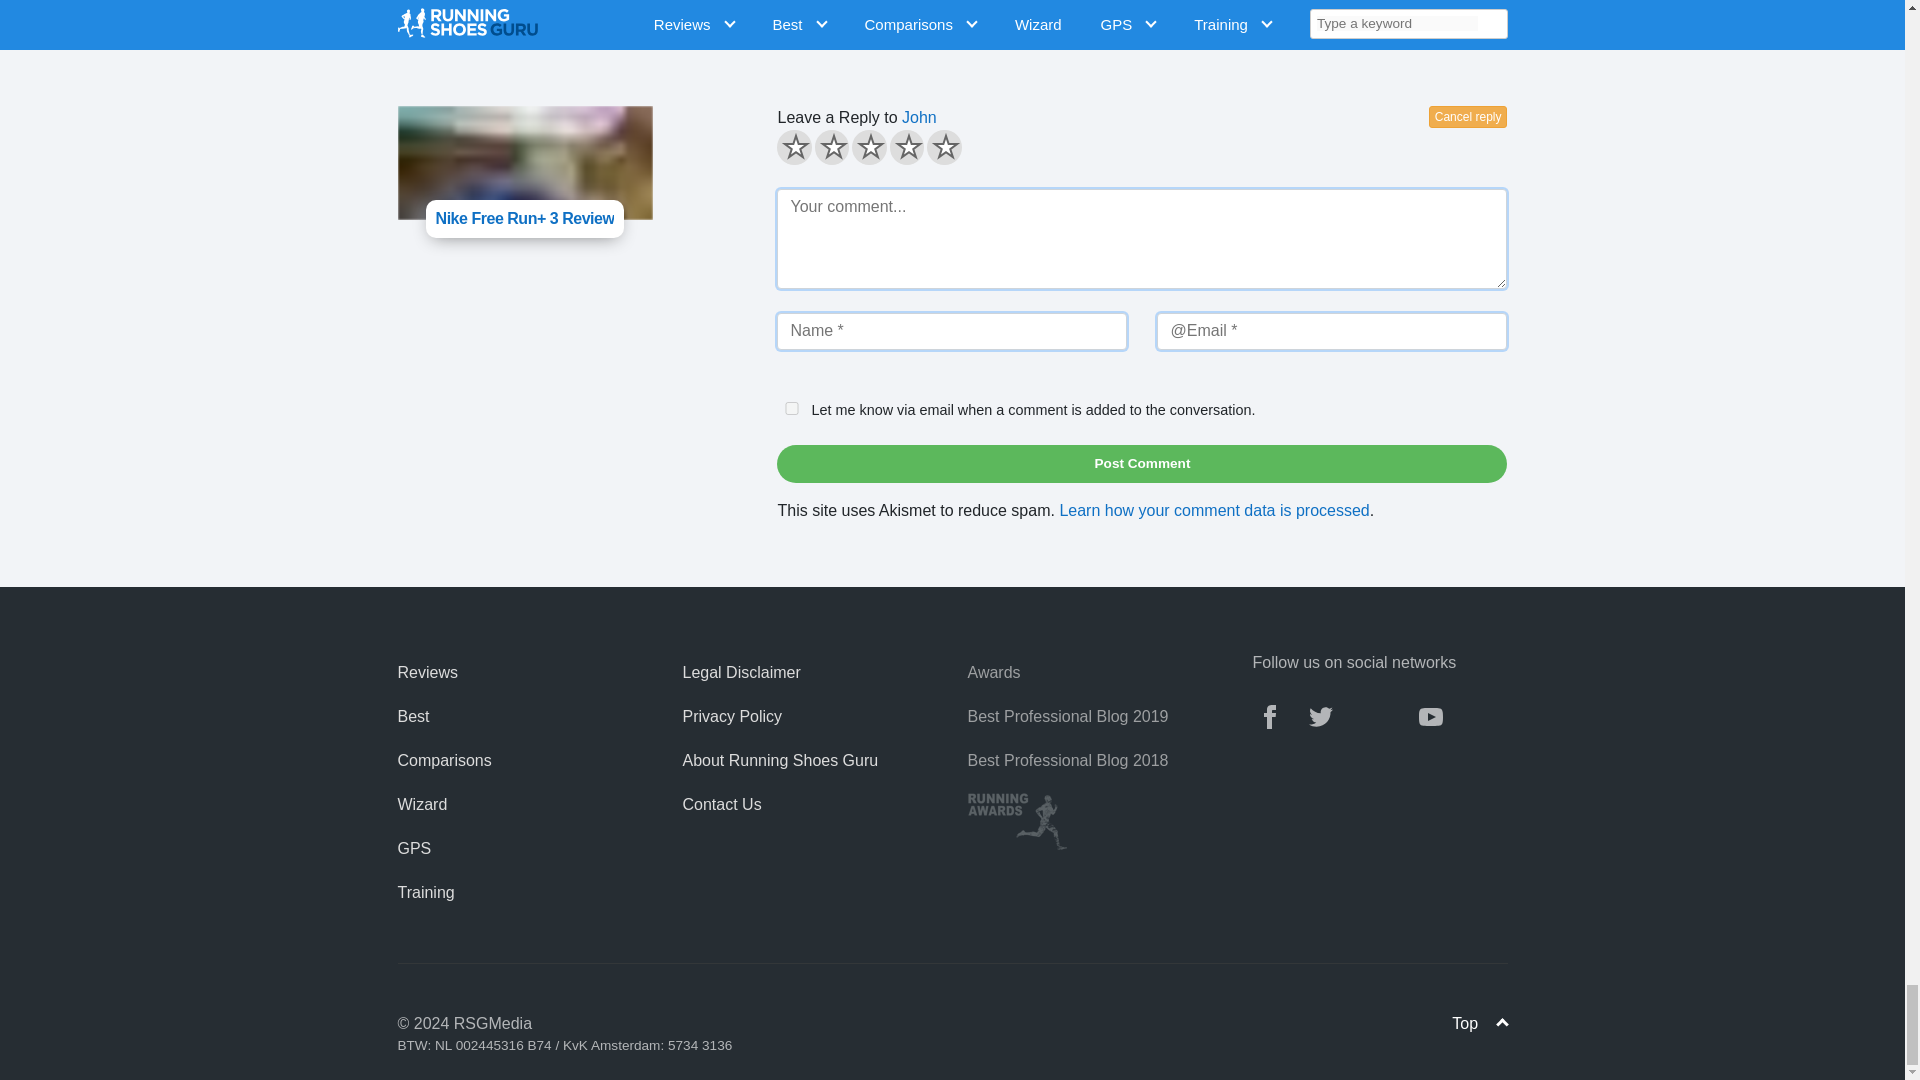 The height and width of the screenshot is (1080, 1920). What do you see at coordinates (783, 136) in the screenshot?
I see `1` at bounding box center [783, 136].